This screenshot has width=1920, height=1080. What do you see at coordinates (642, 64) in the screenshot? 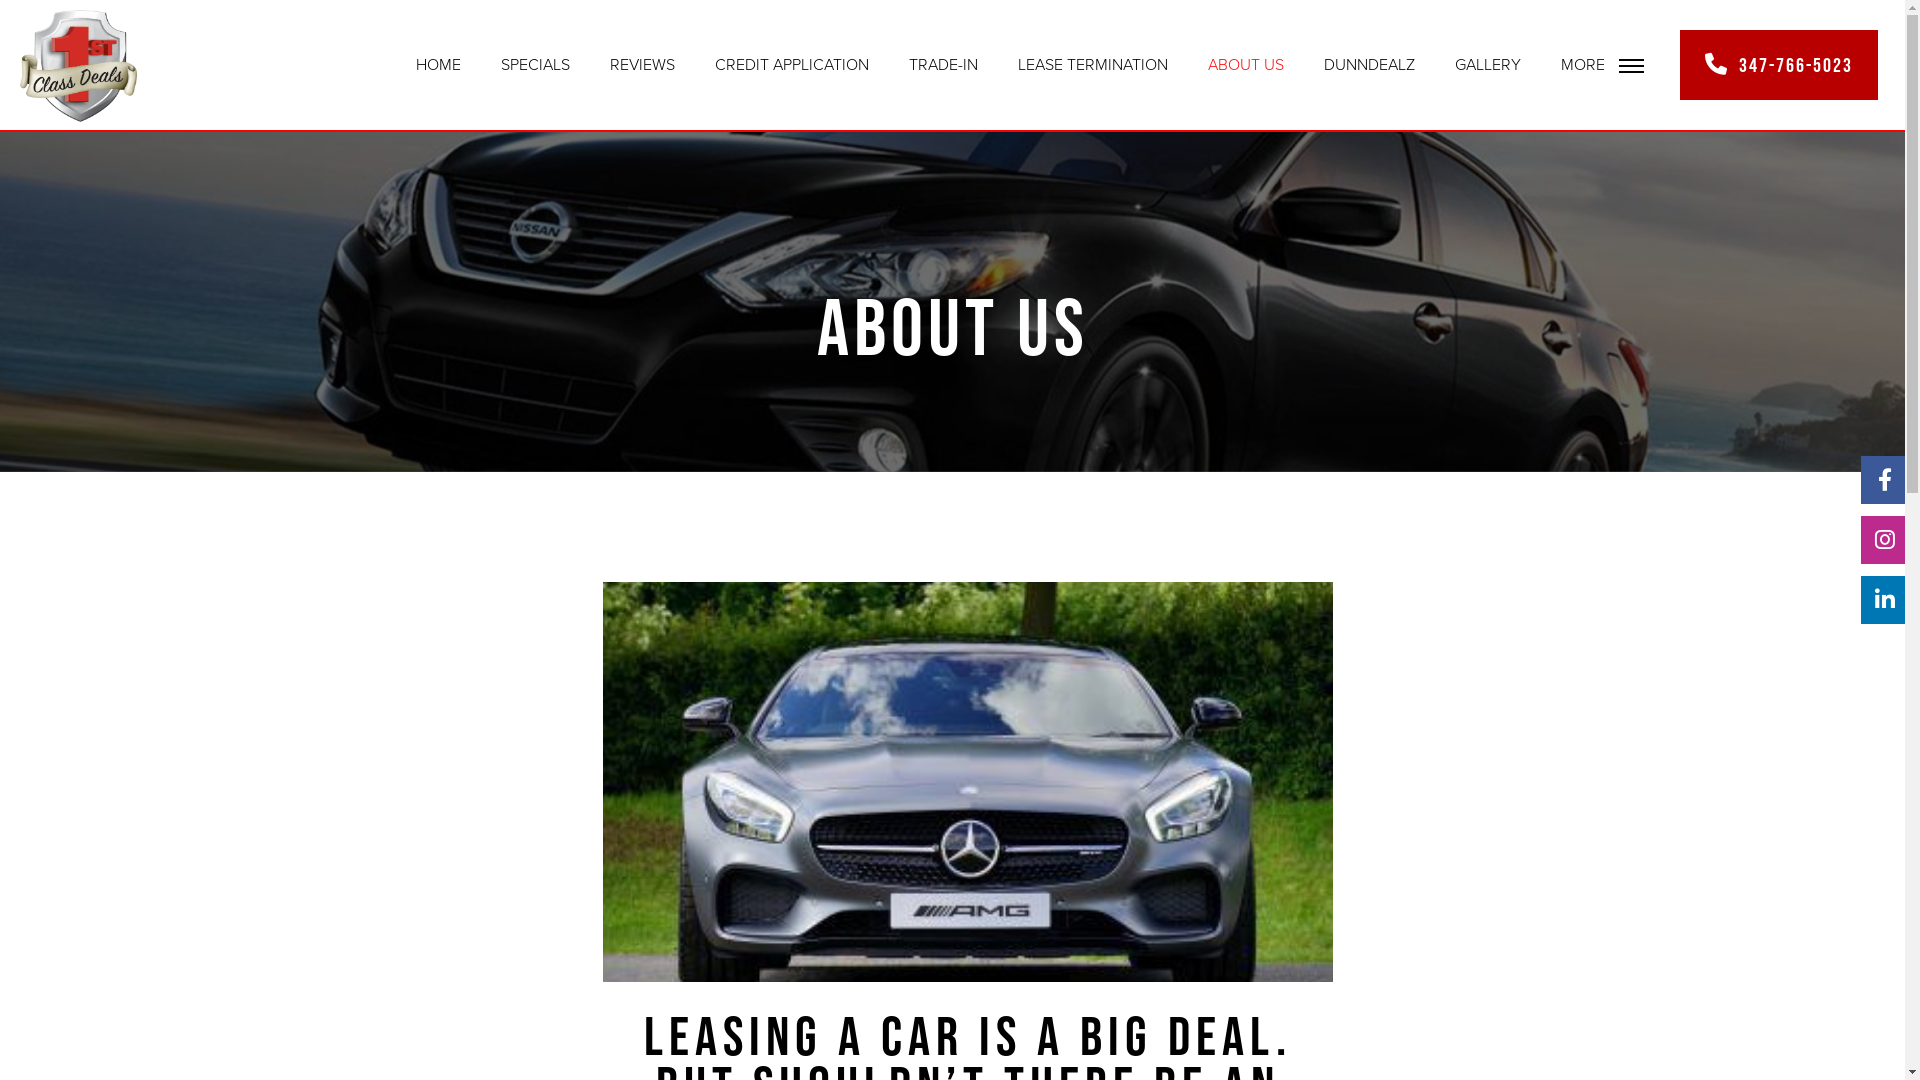
I see `REVIEWS` at bounding box center [642, 64].